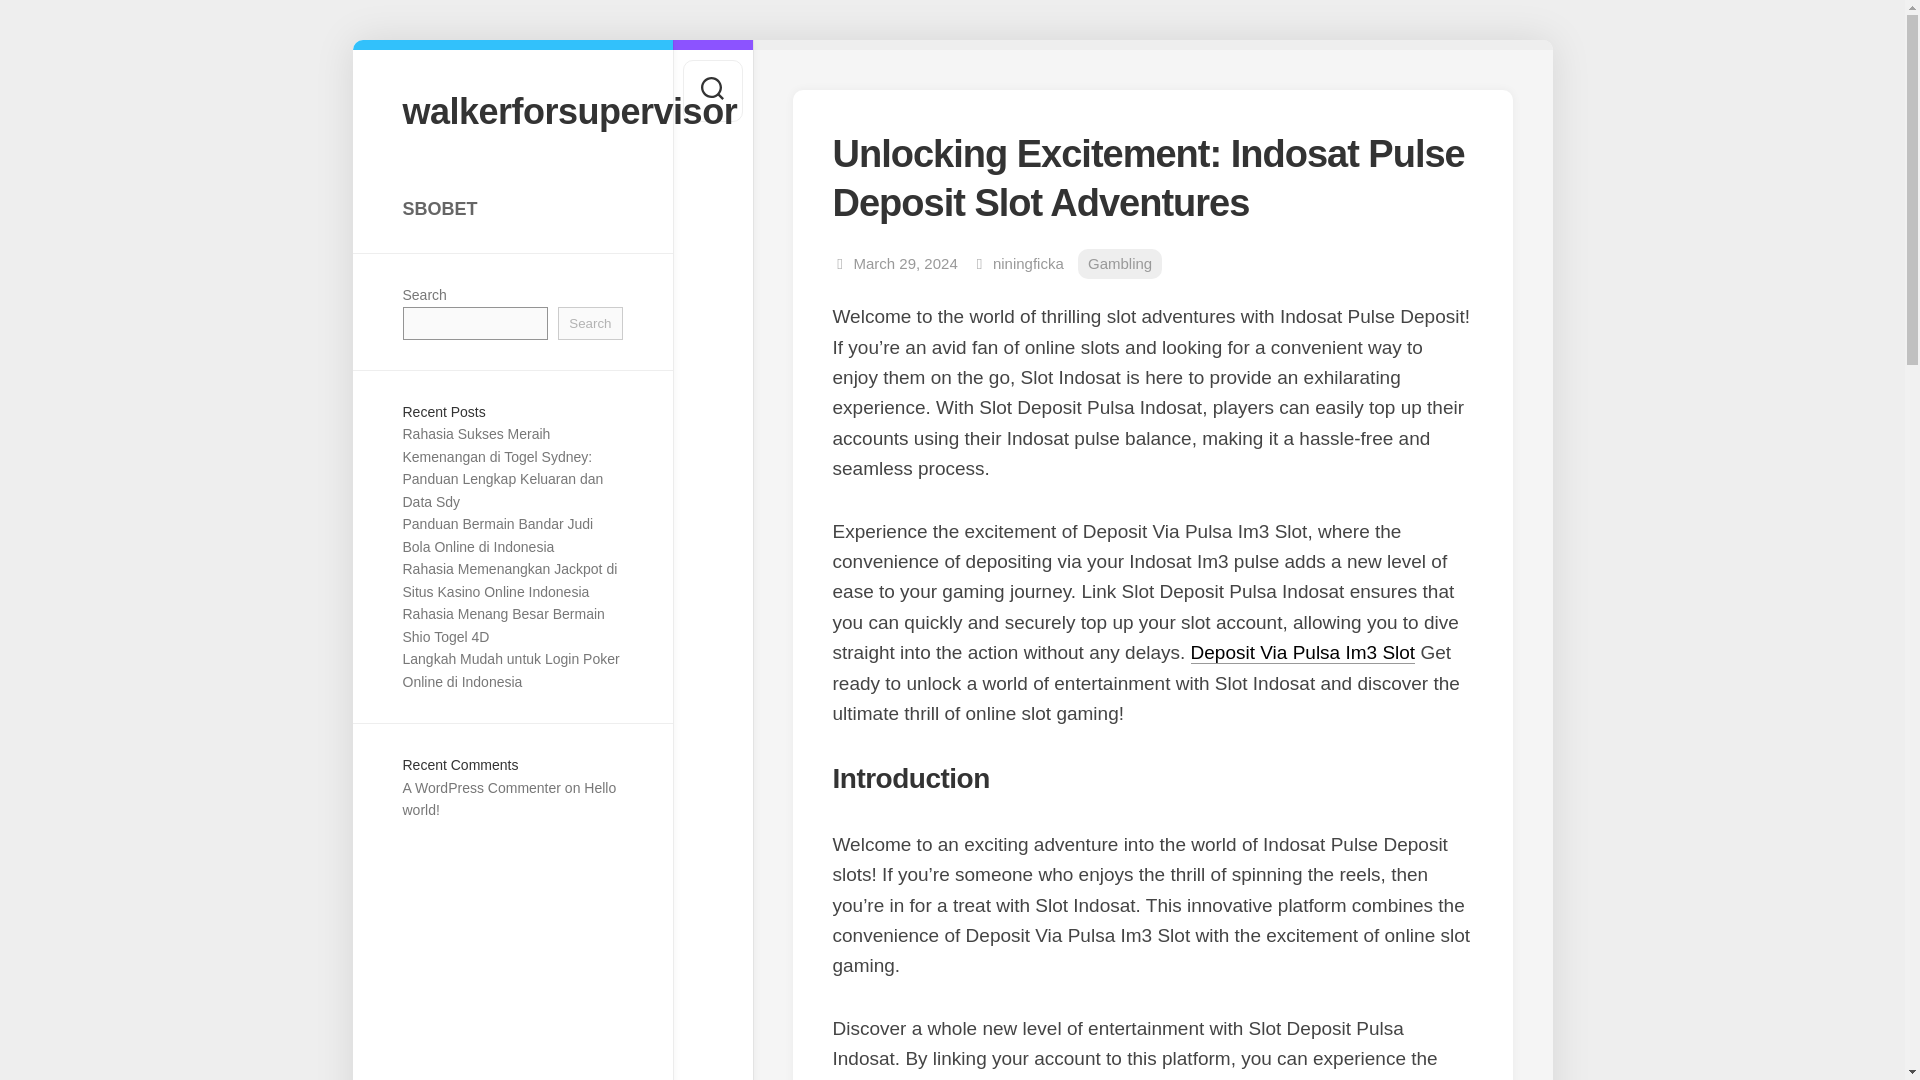 This screenshot has width=1920, height=1080. What do you see at coordinates (508, 580) in the screenshot?
I see `Rahasia Memenangkan Jackpot di Situs Kasino Online Indonesia` at bounding box center [508, 580].